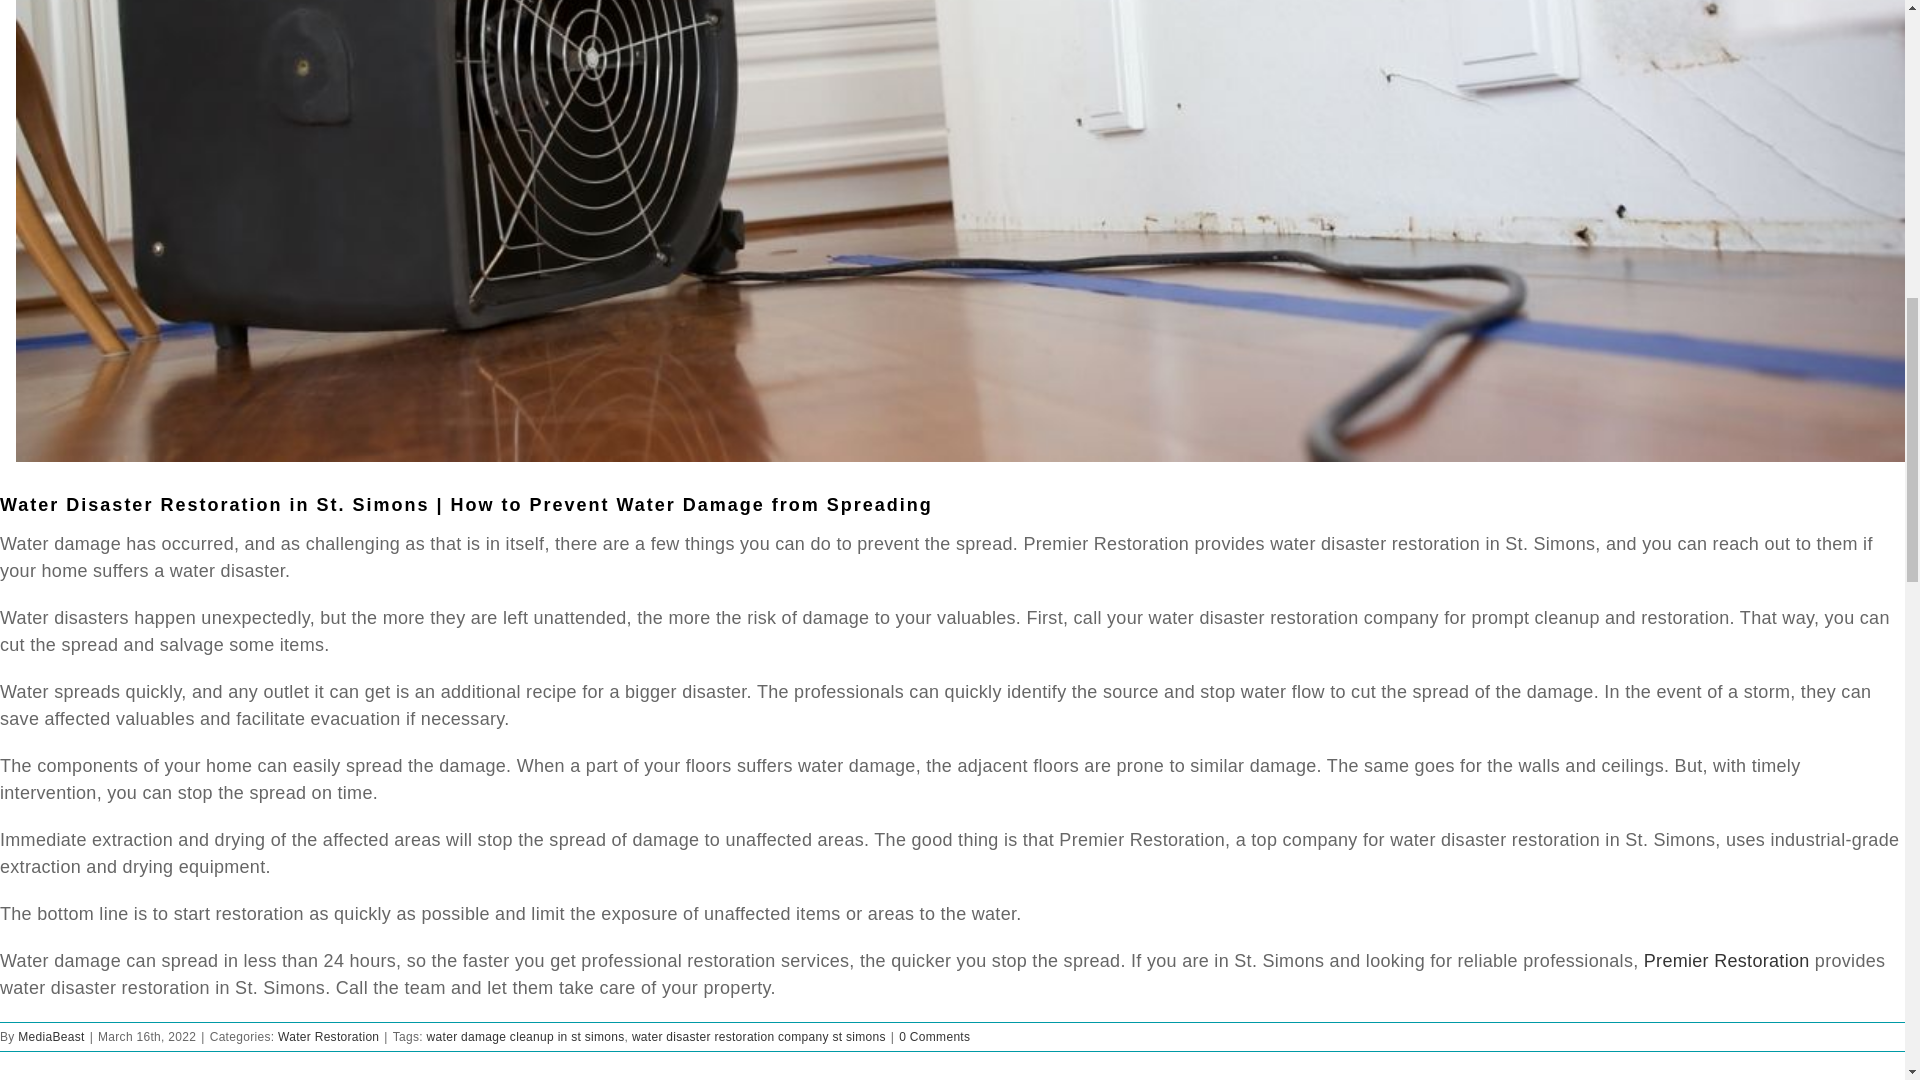 This screenshot has height=1080, width=1920. Describe the element at coordinates (50, 1037) in the screenshot. I see `MediaBeast` at that location.